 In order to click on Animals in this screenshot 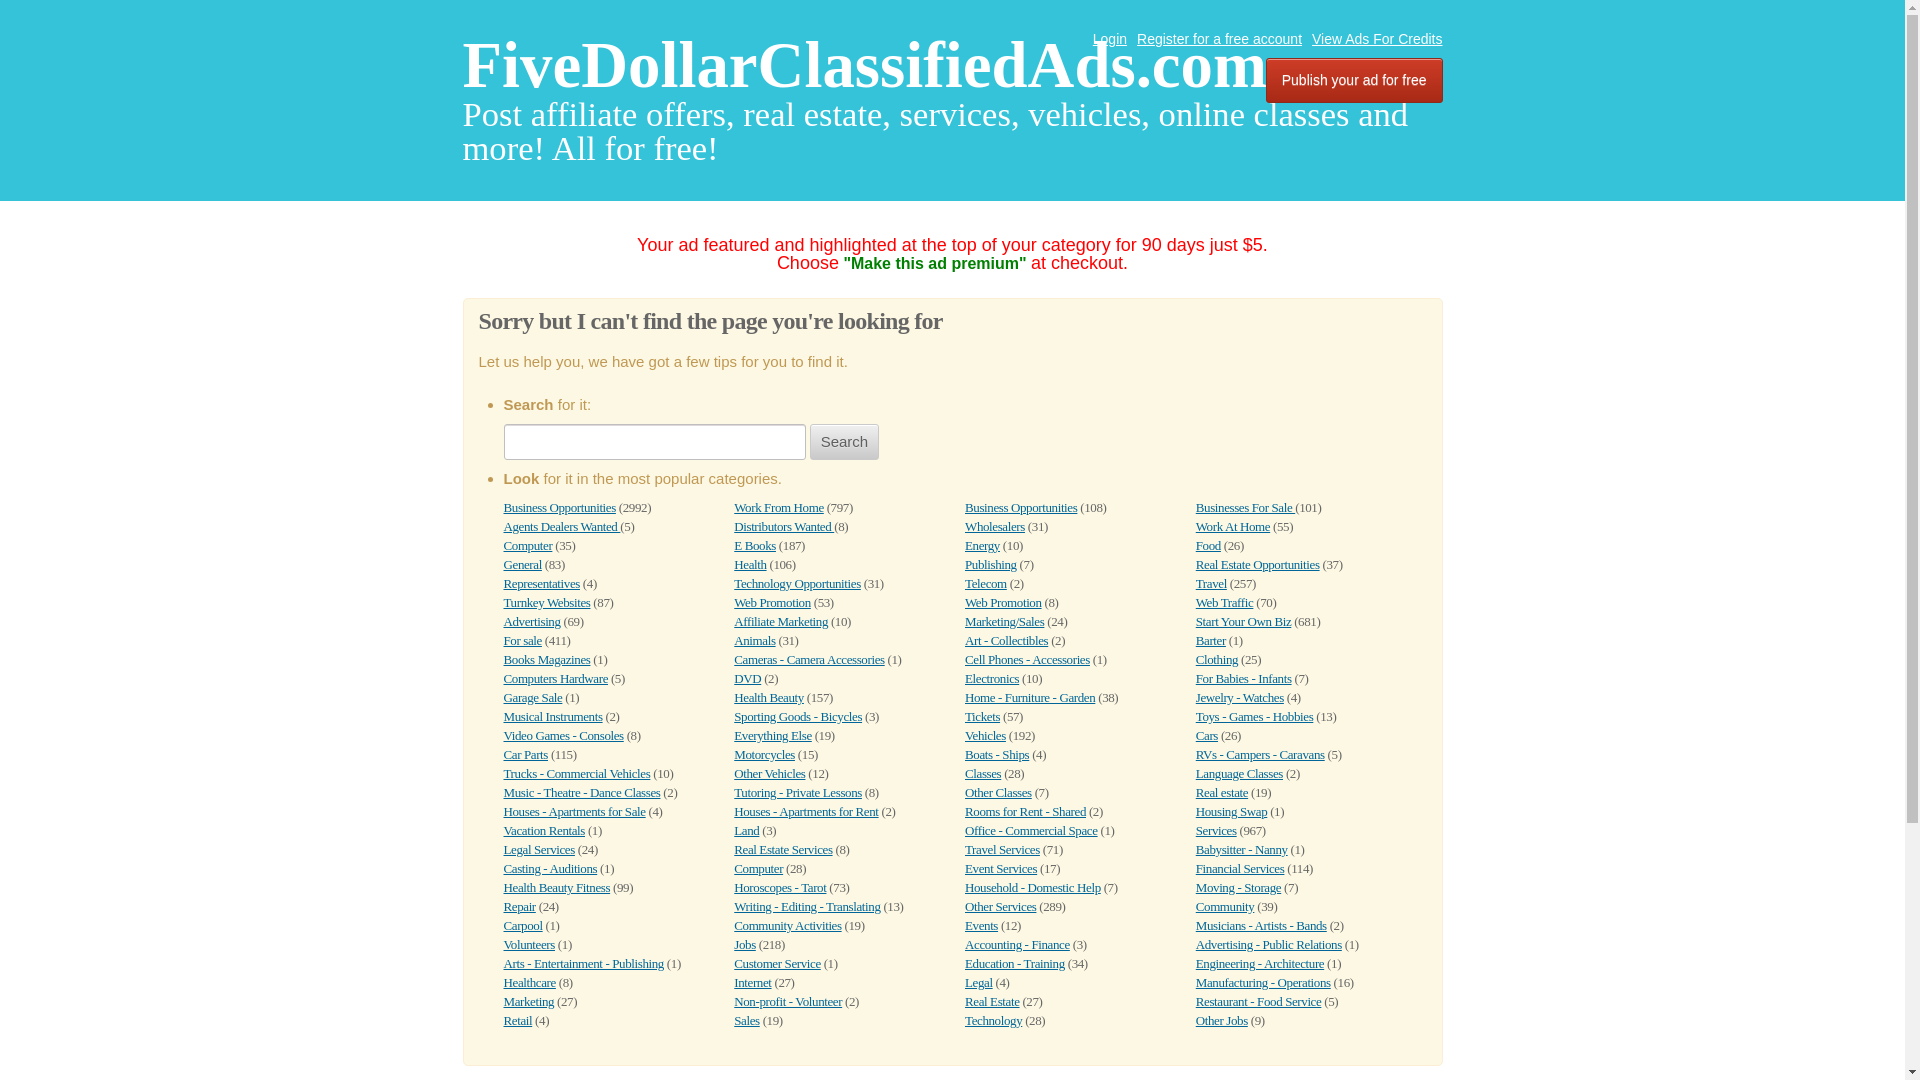, I will do `click(754, 640)`.